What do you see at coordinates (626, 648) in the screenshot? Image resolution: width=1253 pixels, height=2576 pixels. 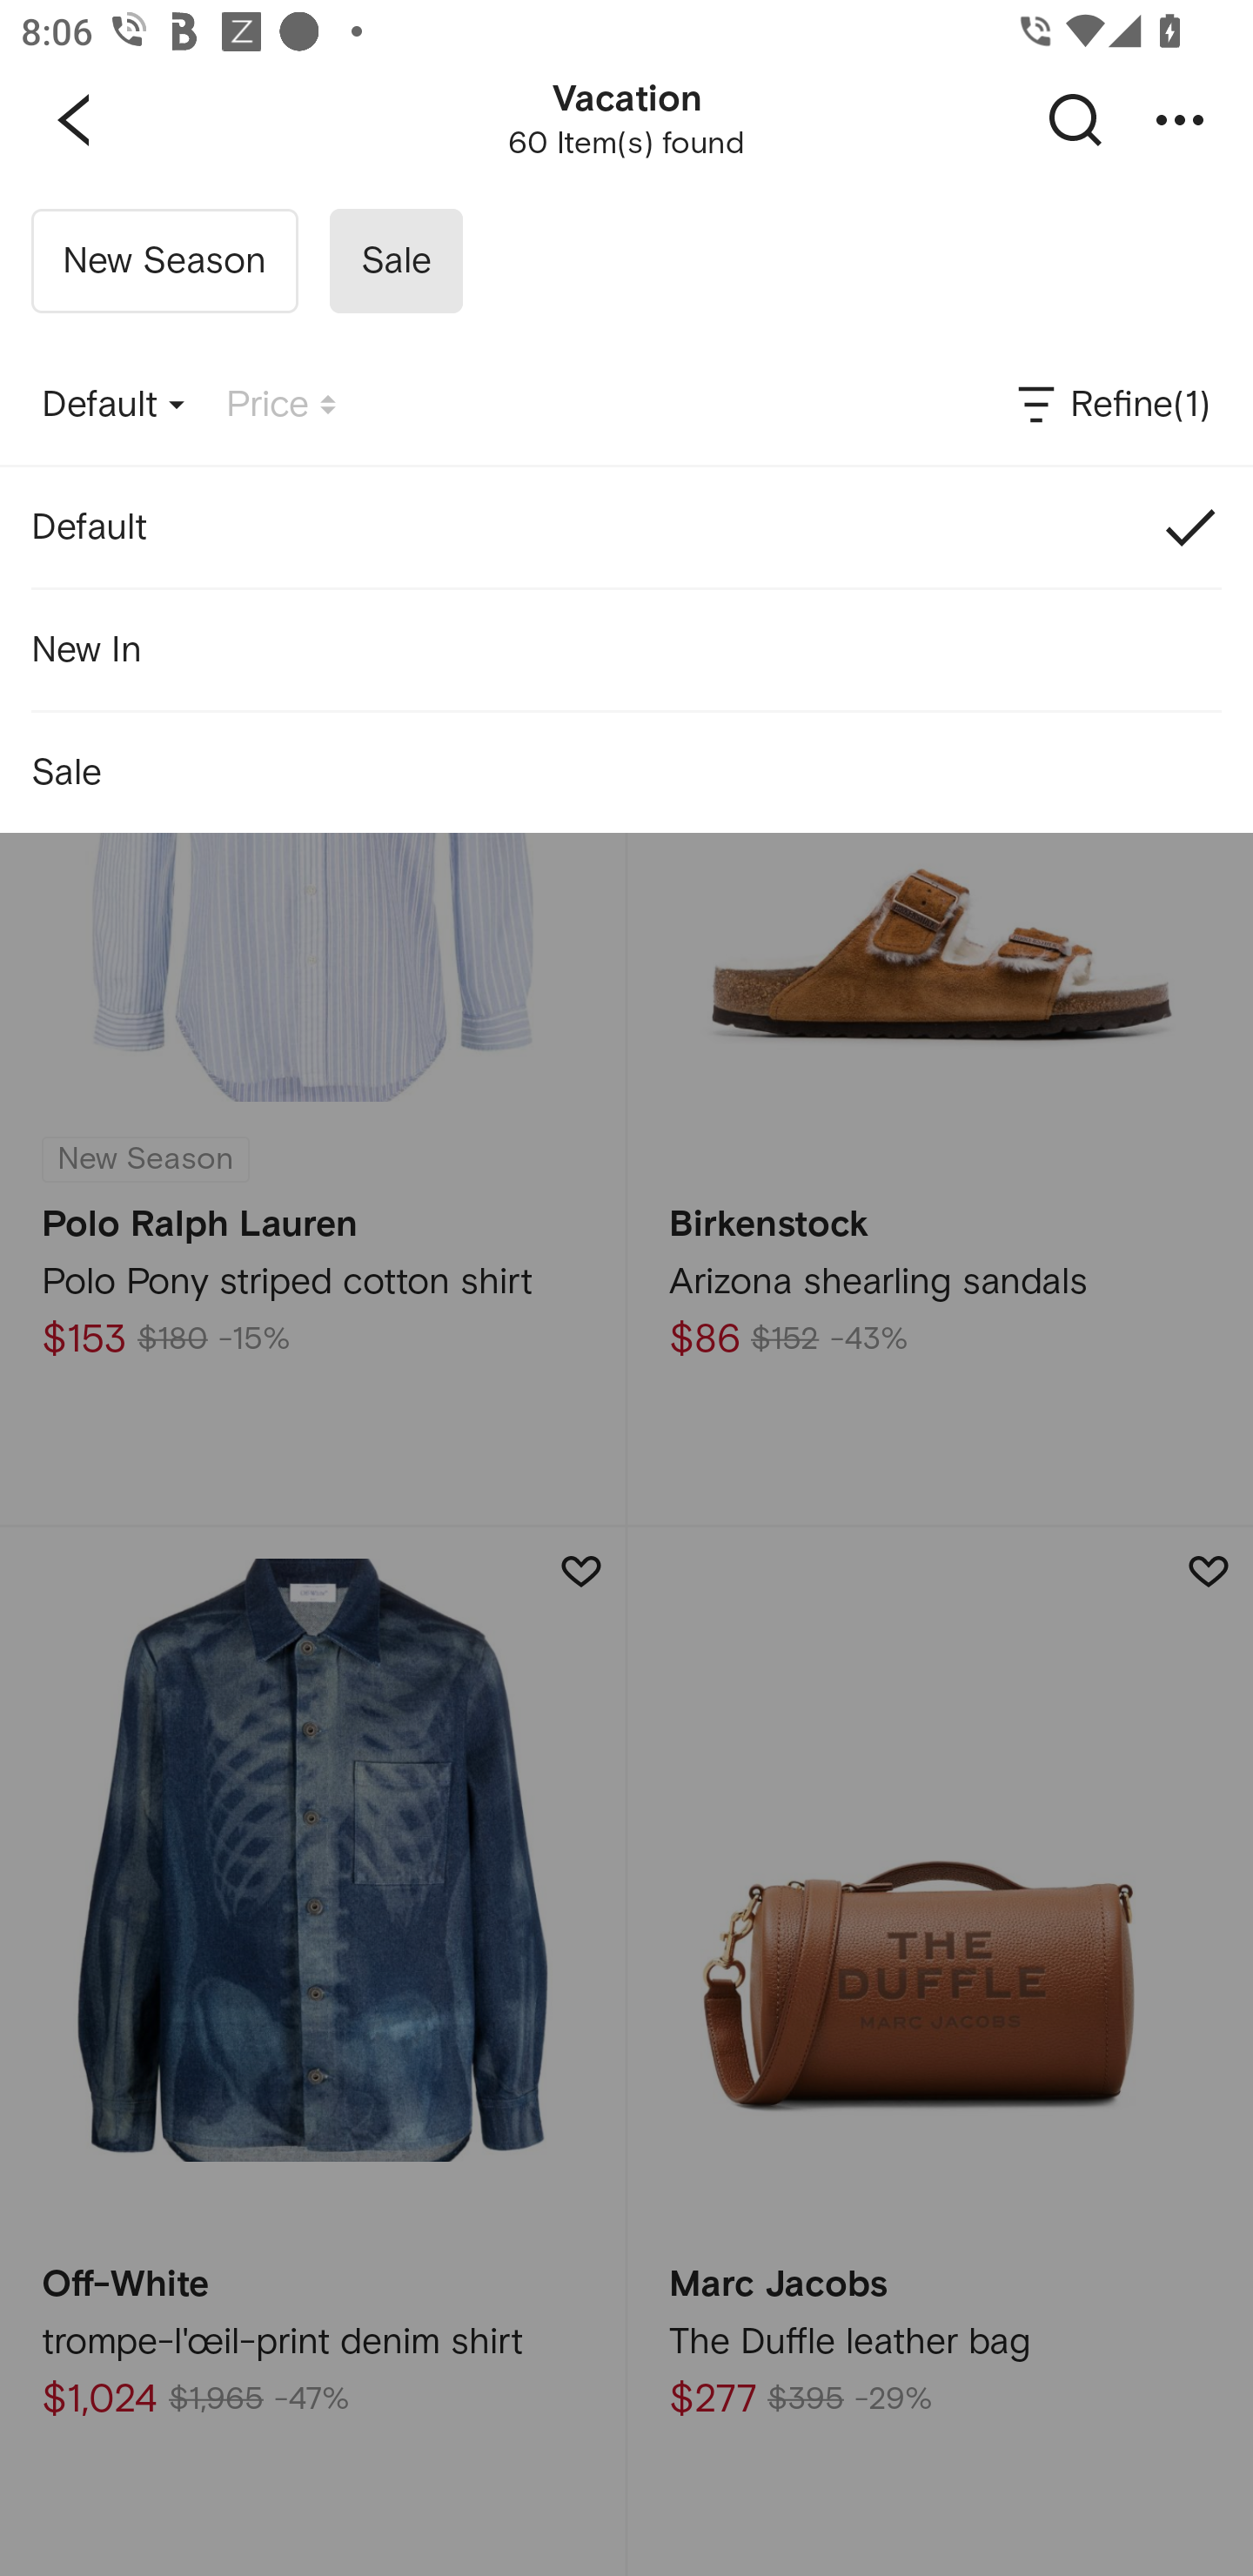 I see `New In` at bounding box center [626, 648].